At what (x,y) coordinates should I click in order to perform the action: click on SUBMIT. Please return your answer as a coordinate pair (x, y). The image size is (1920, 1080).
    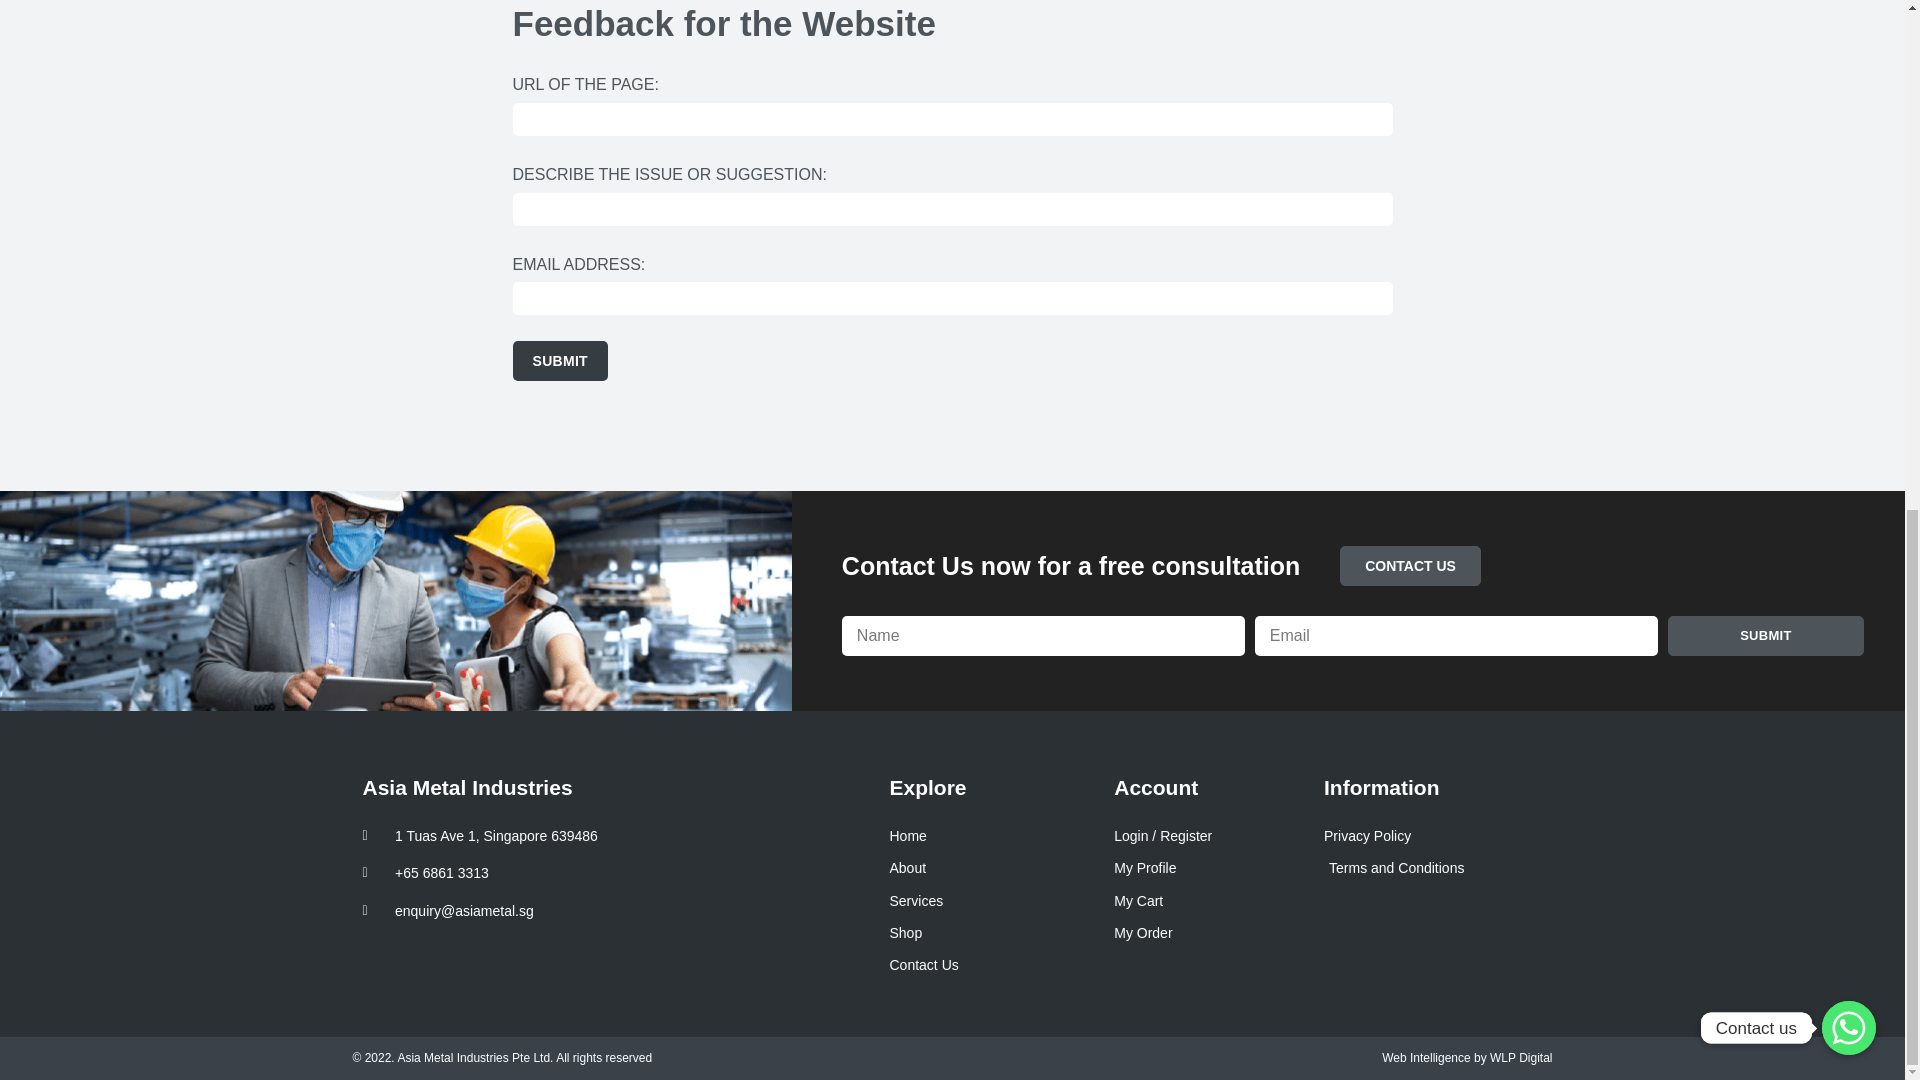
    Looking at the image, I should click on (559, 361).